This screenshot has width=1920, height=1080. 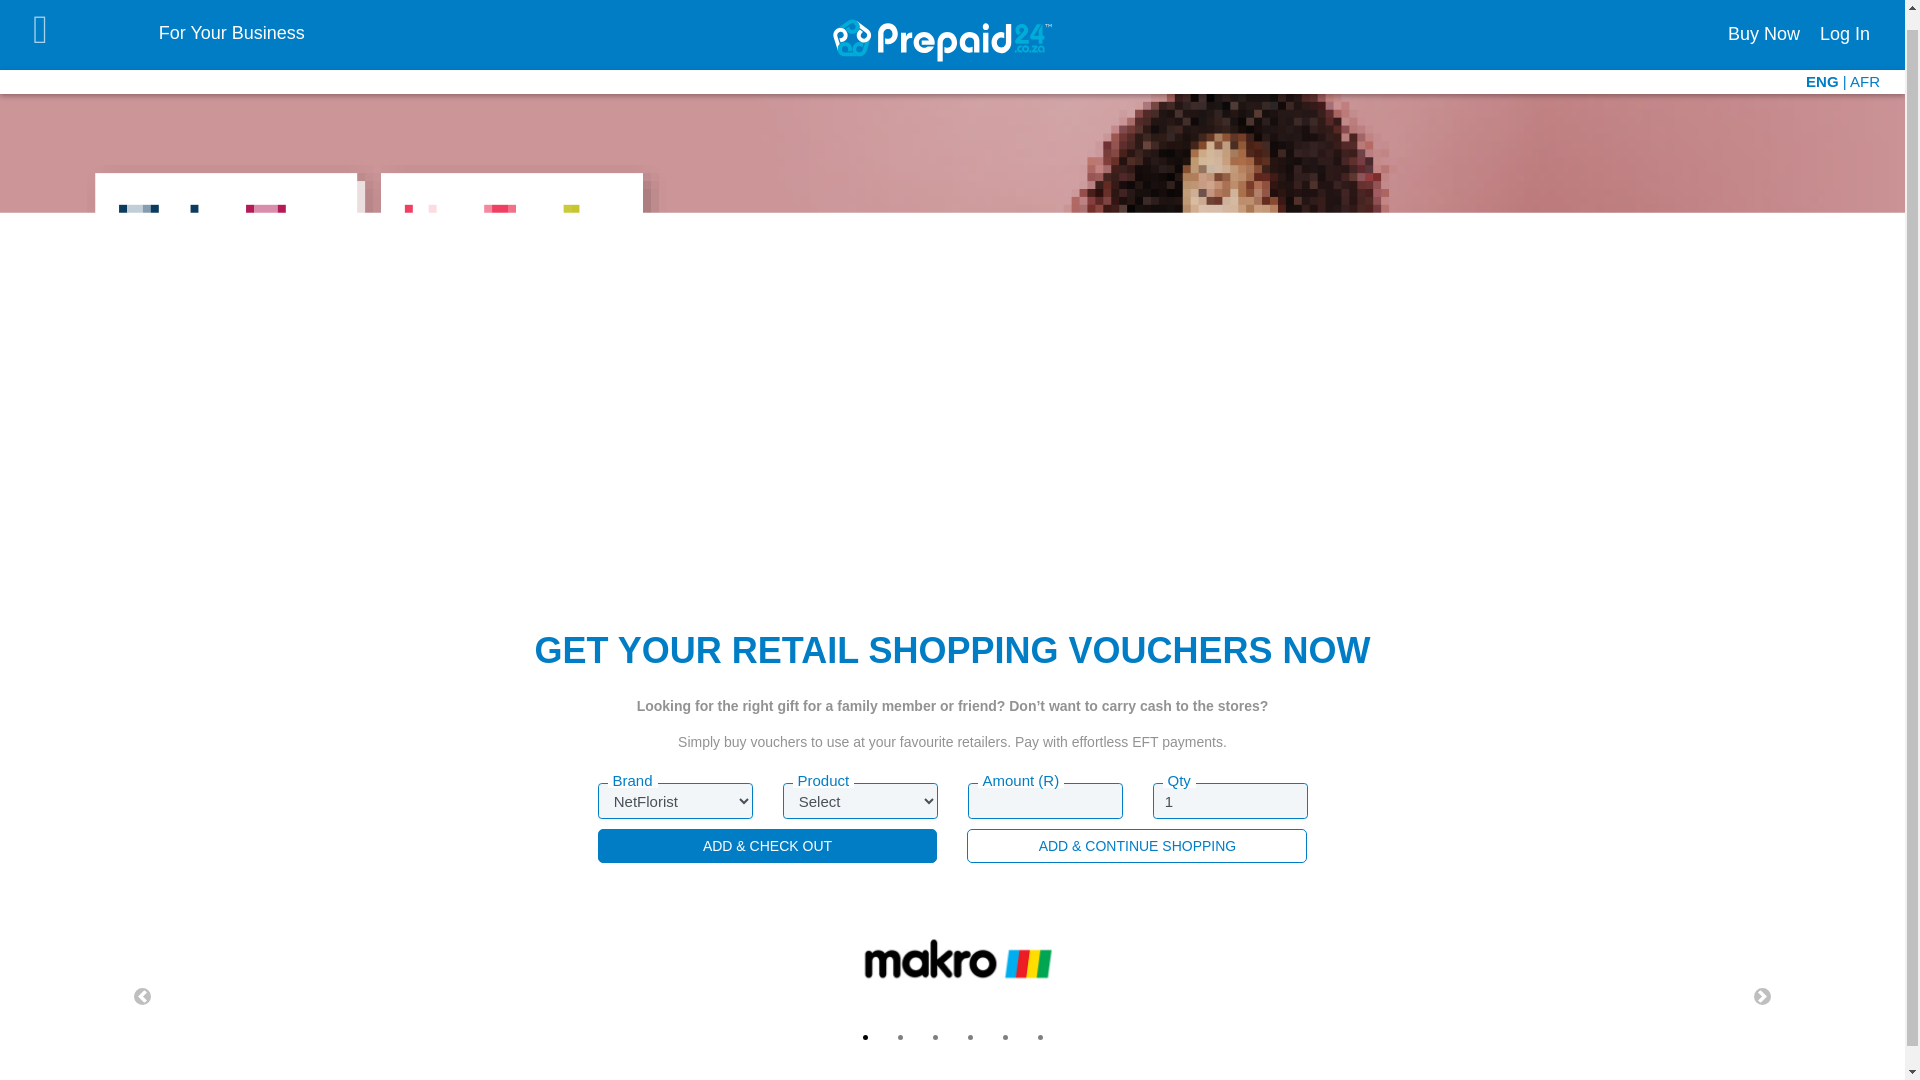 I want to click on For Your Business, so click(x=232, y=16).